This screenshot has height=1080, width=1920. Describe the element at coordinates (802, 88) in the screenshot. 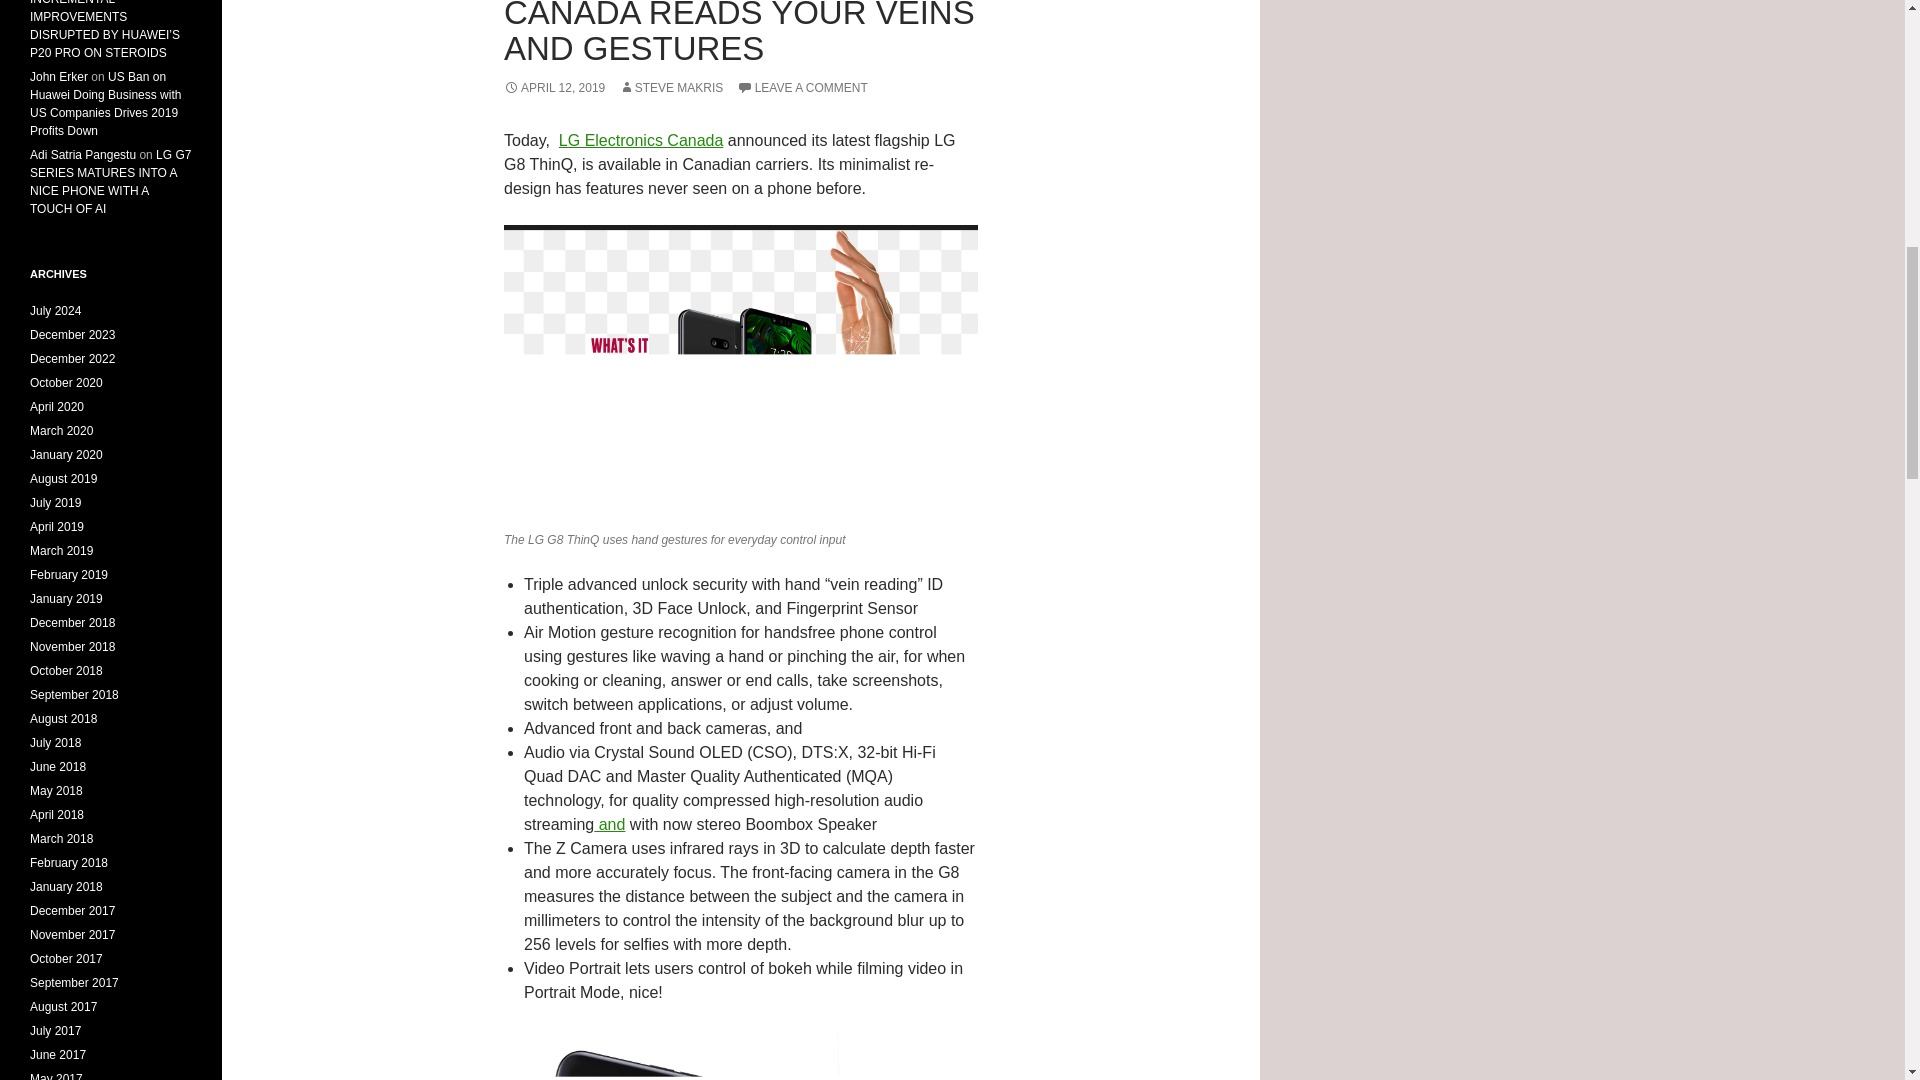

I see `LEAVE A COMMENT` at that location.